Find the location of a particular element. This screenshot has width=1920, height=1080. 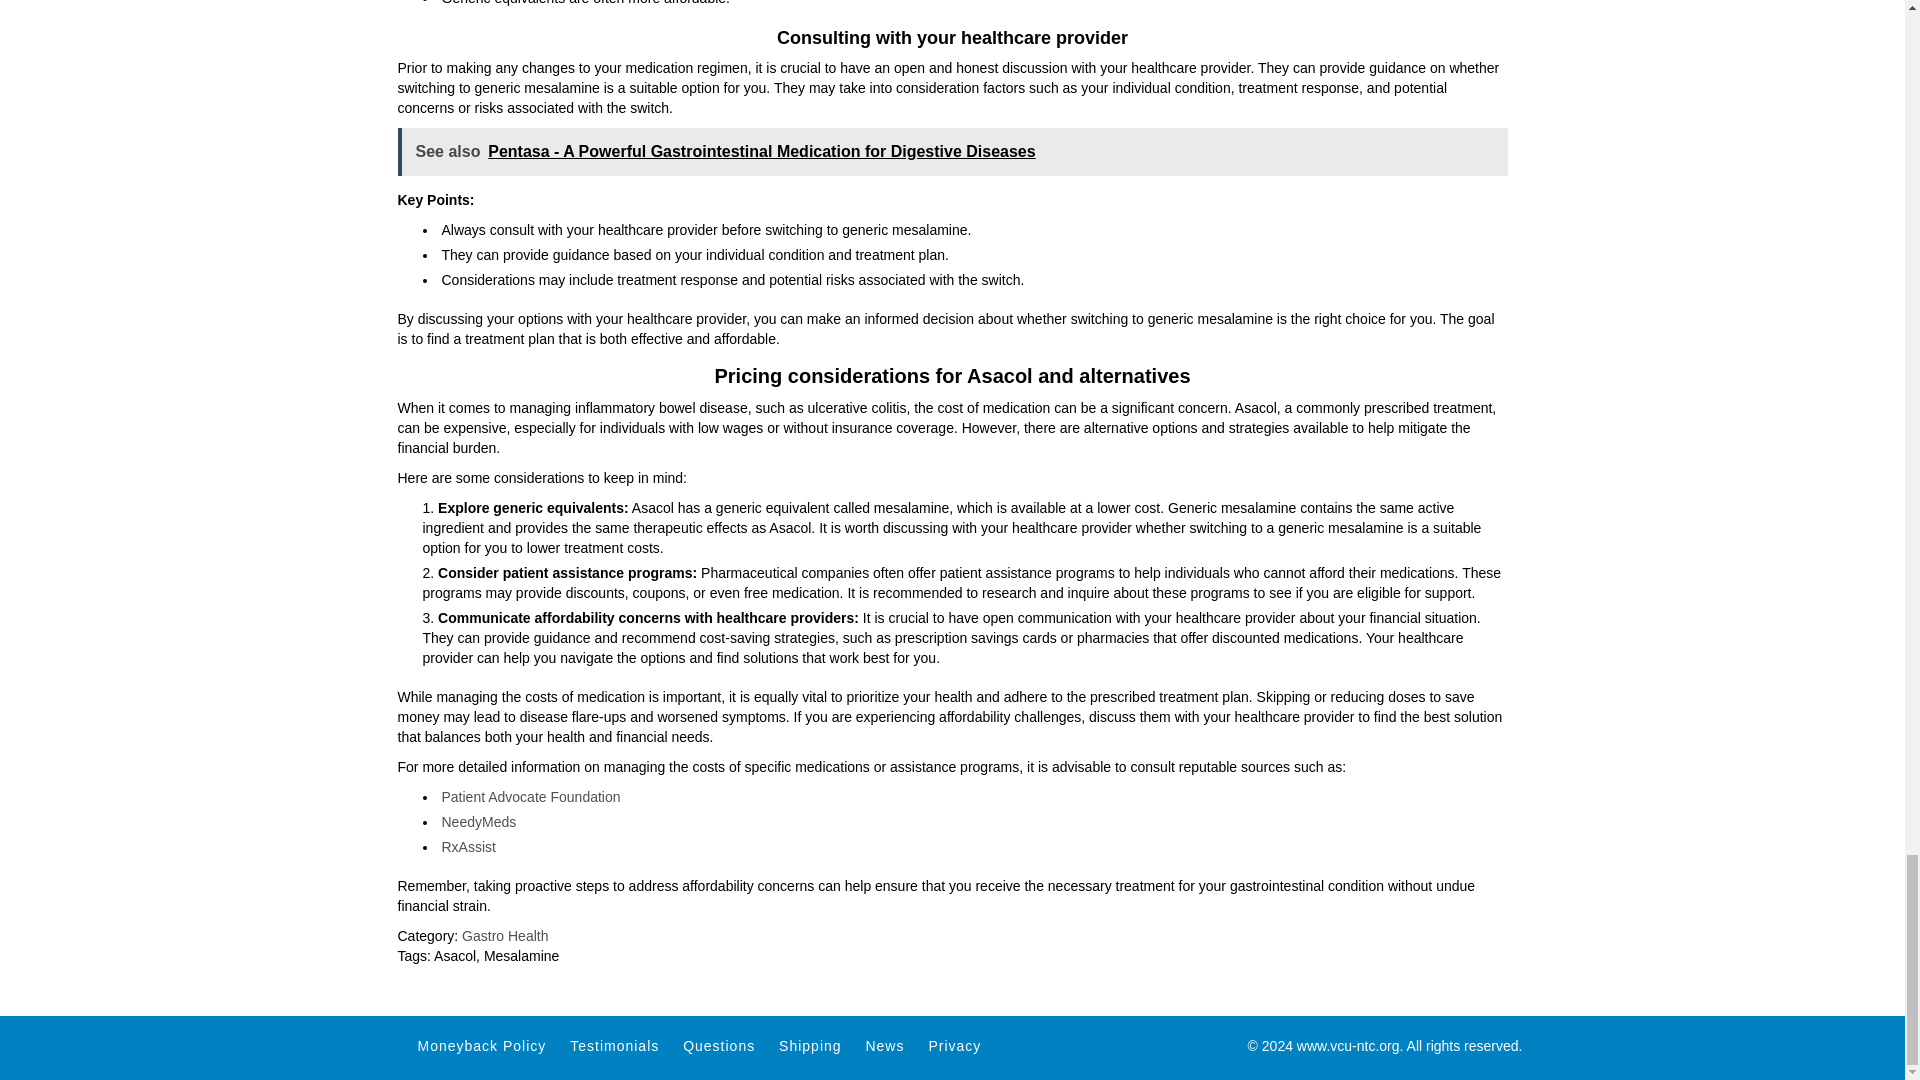

Testimonials is located at coordinates (614, 1044).